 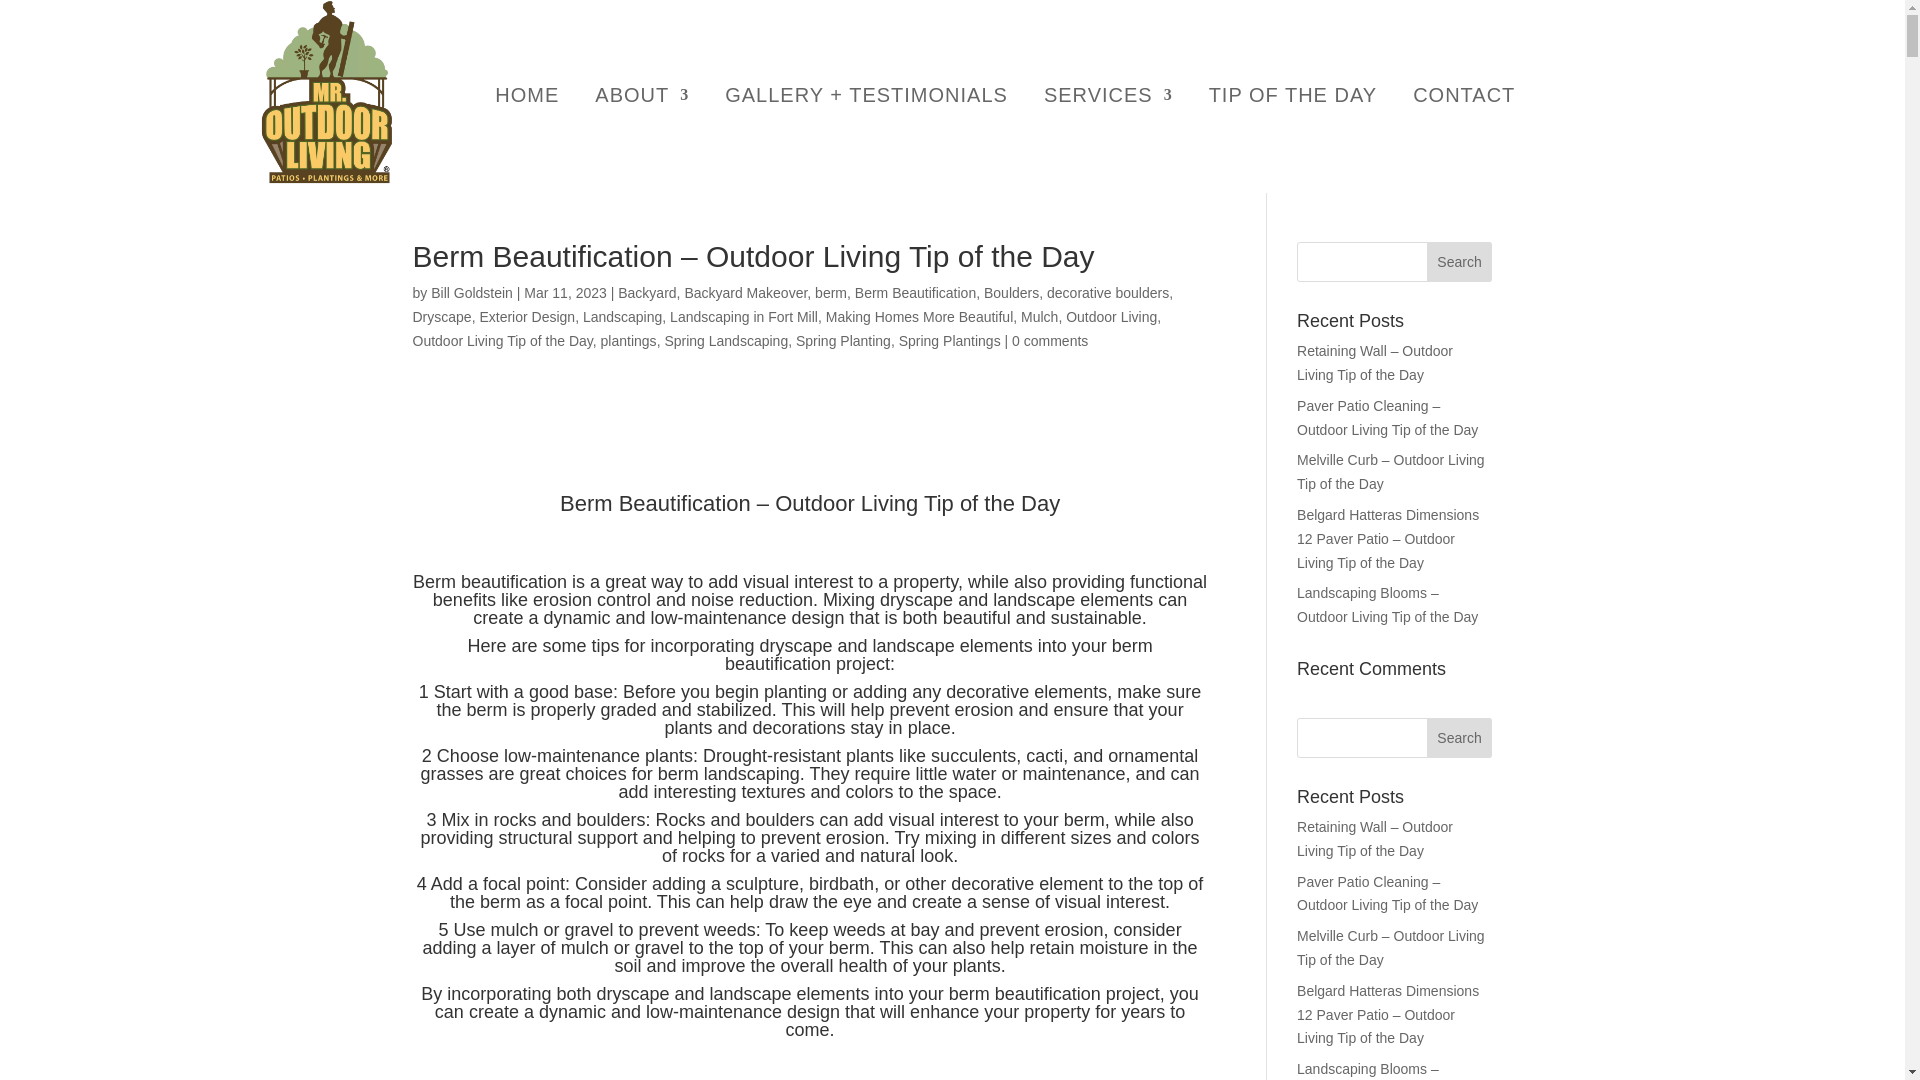 I want to click on Landscaping in Fort Mill, so click(x=744, y=316).